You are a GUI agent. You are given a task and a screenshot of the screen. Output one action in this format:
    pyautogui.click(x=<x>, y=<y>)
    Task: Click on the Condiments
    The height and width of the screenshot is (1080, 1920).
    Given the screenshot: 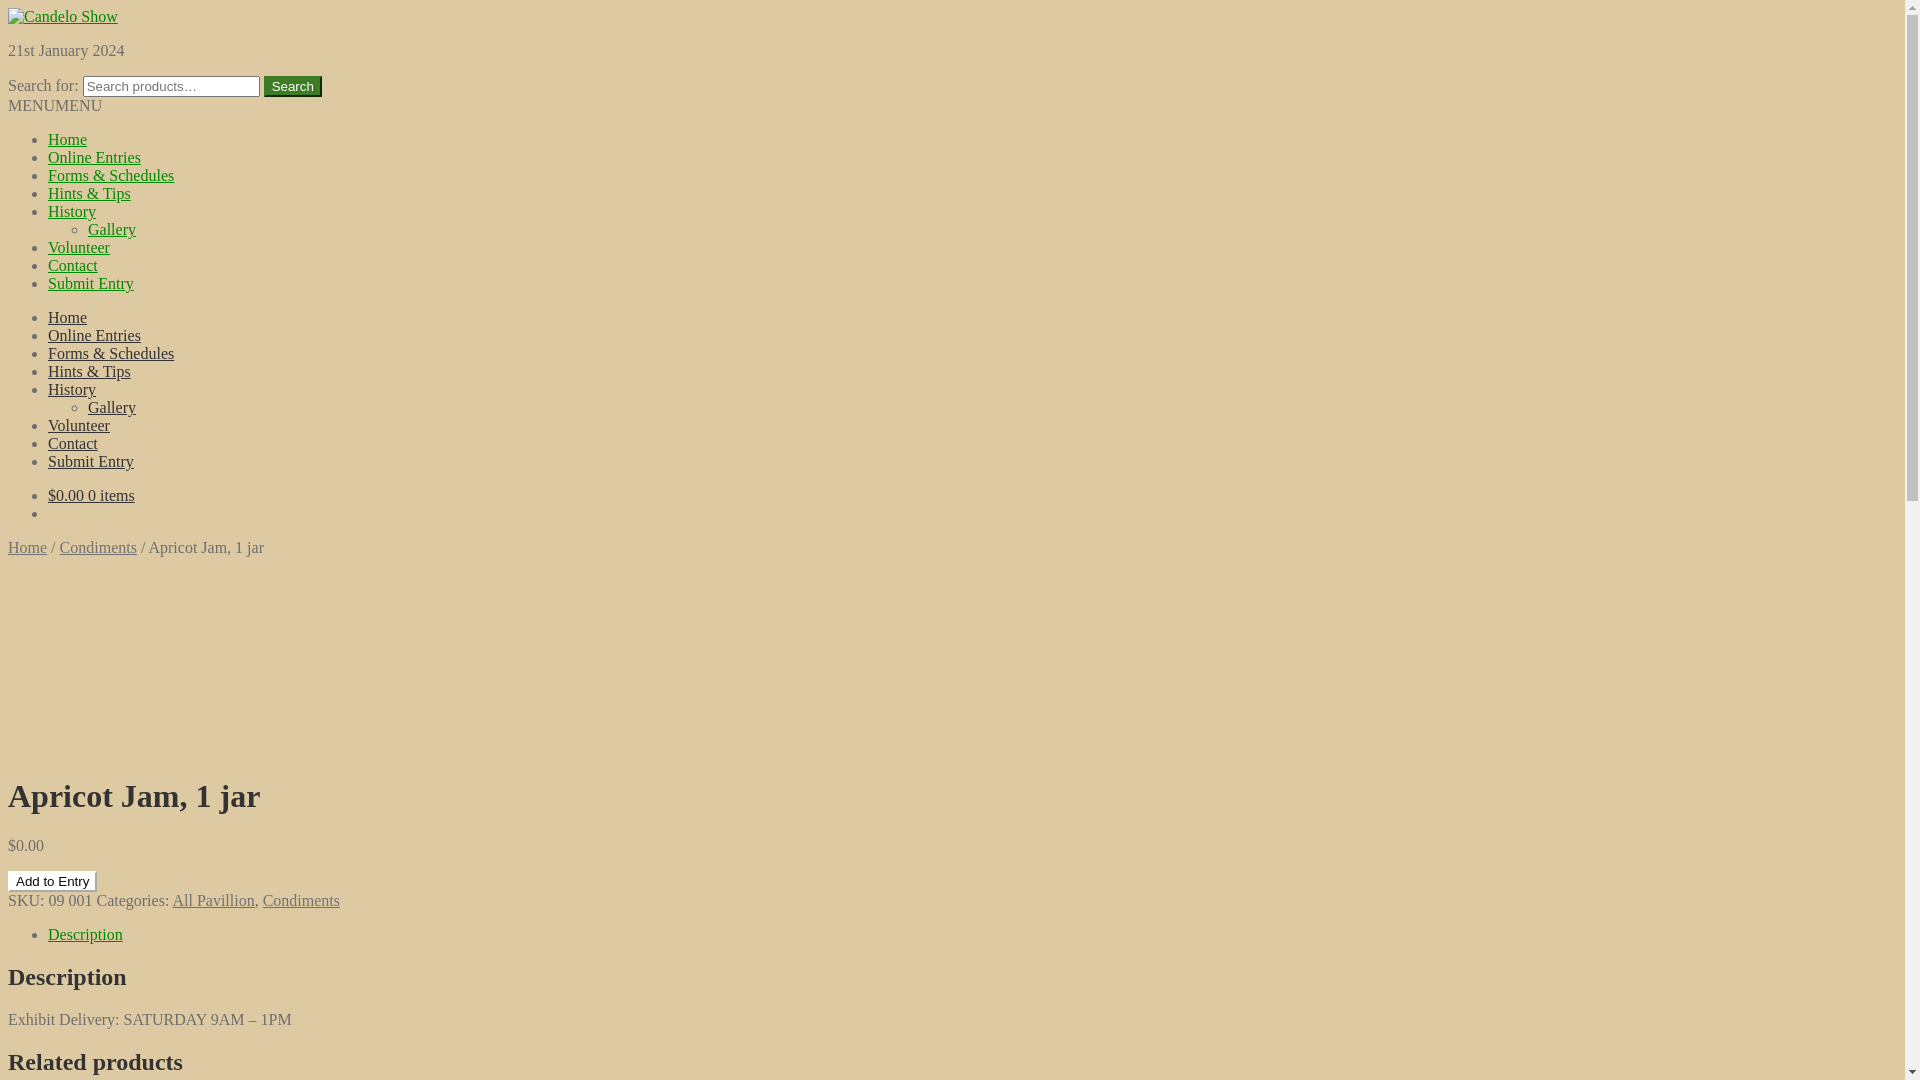 What is the action you would take?
    pyautogui.click(x=98, y=548)
    